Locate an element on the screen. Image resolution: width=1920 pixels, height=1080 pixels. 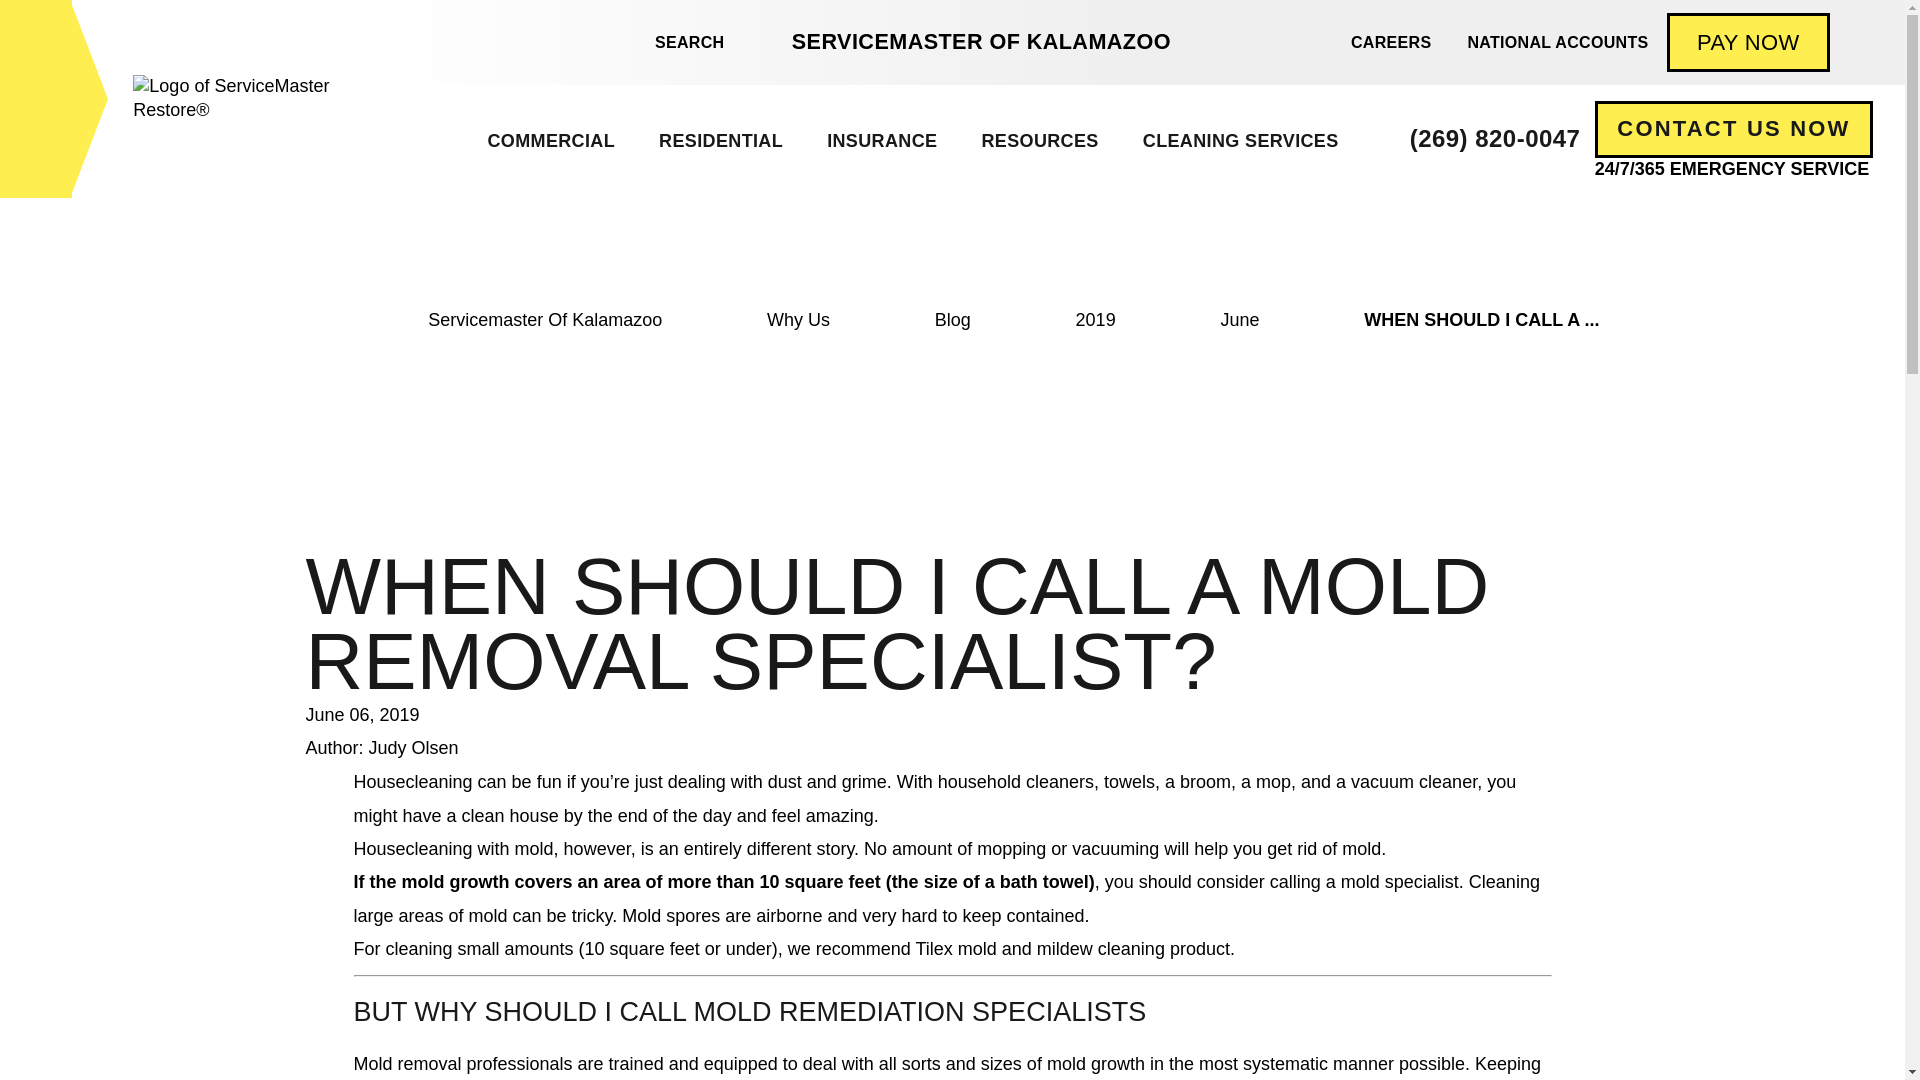
SERVICEMASTER OF KALAMAZOO is located at coordinates (980, 42).